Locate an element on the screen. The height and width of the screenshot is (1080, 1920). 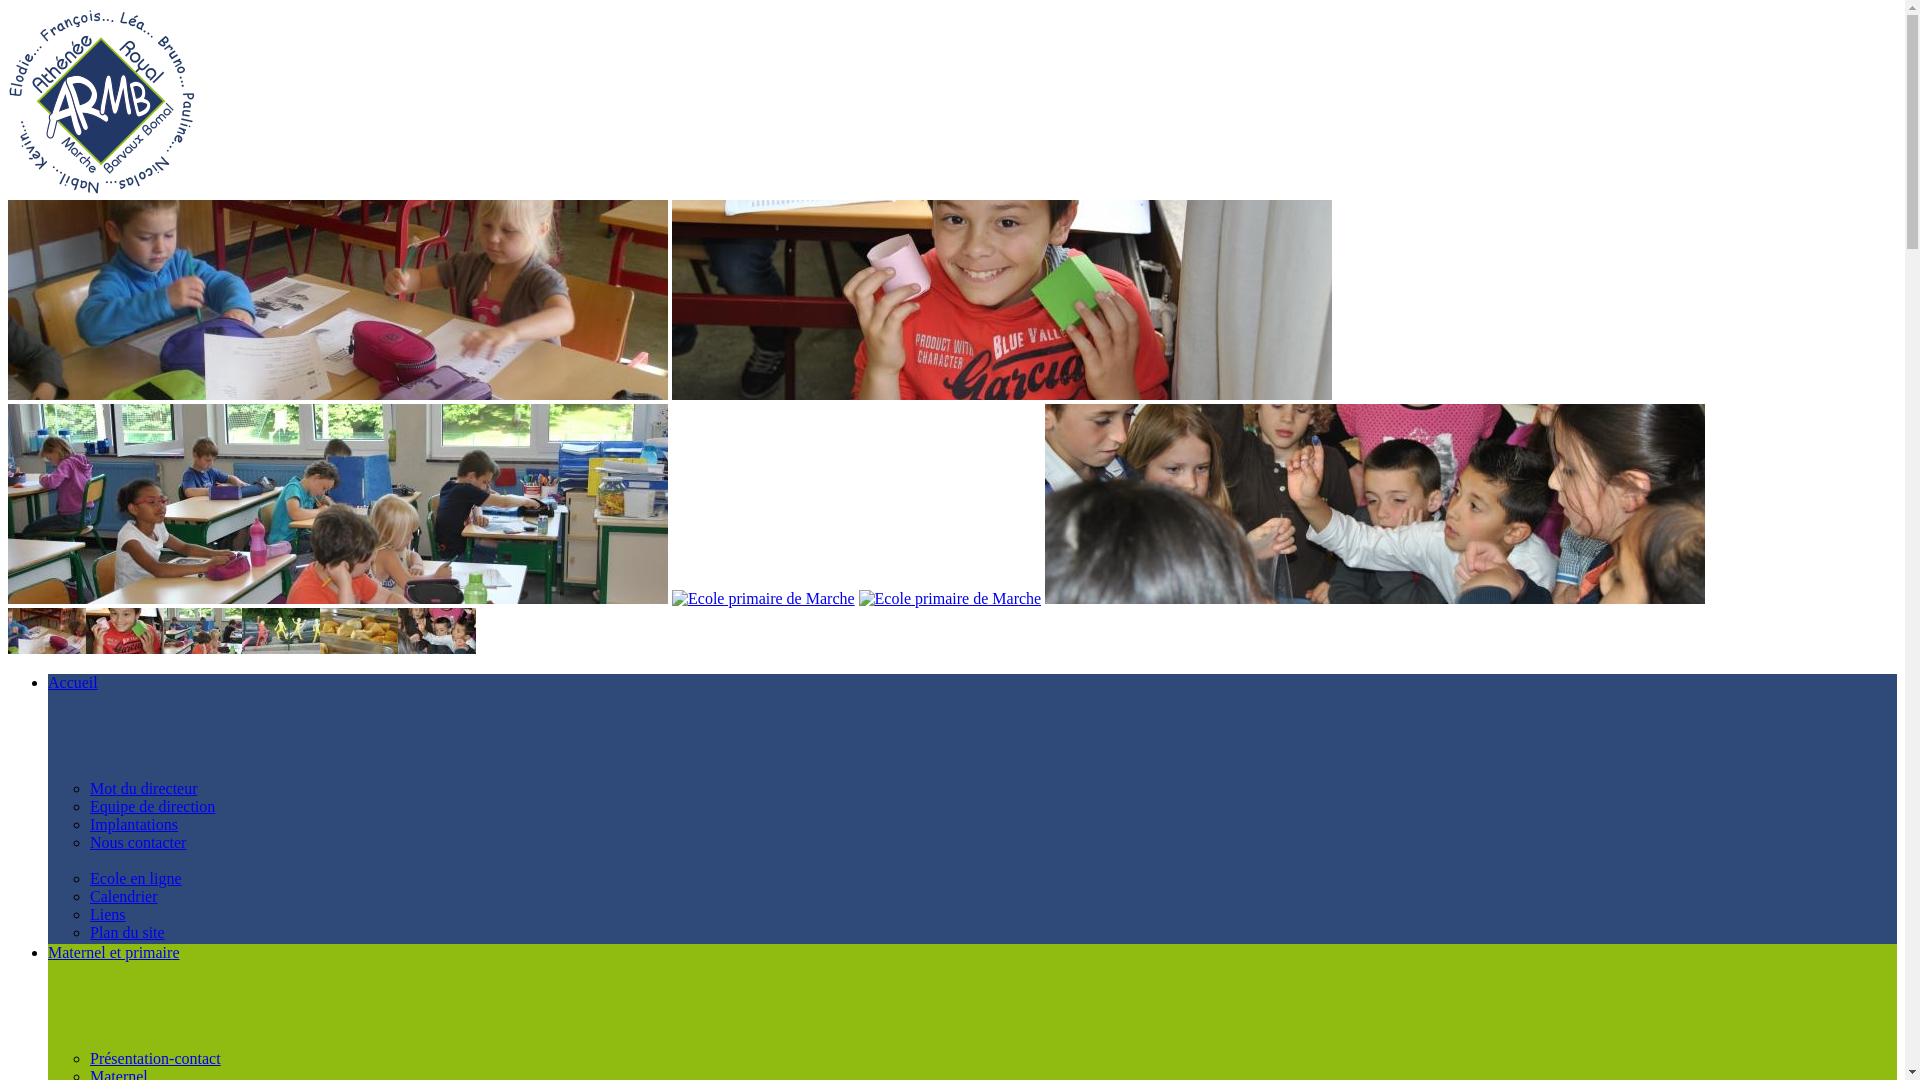
Marche is located at coordinates (76, 1041).